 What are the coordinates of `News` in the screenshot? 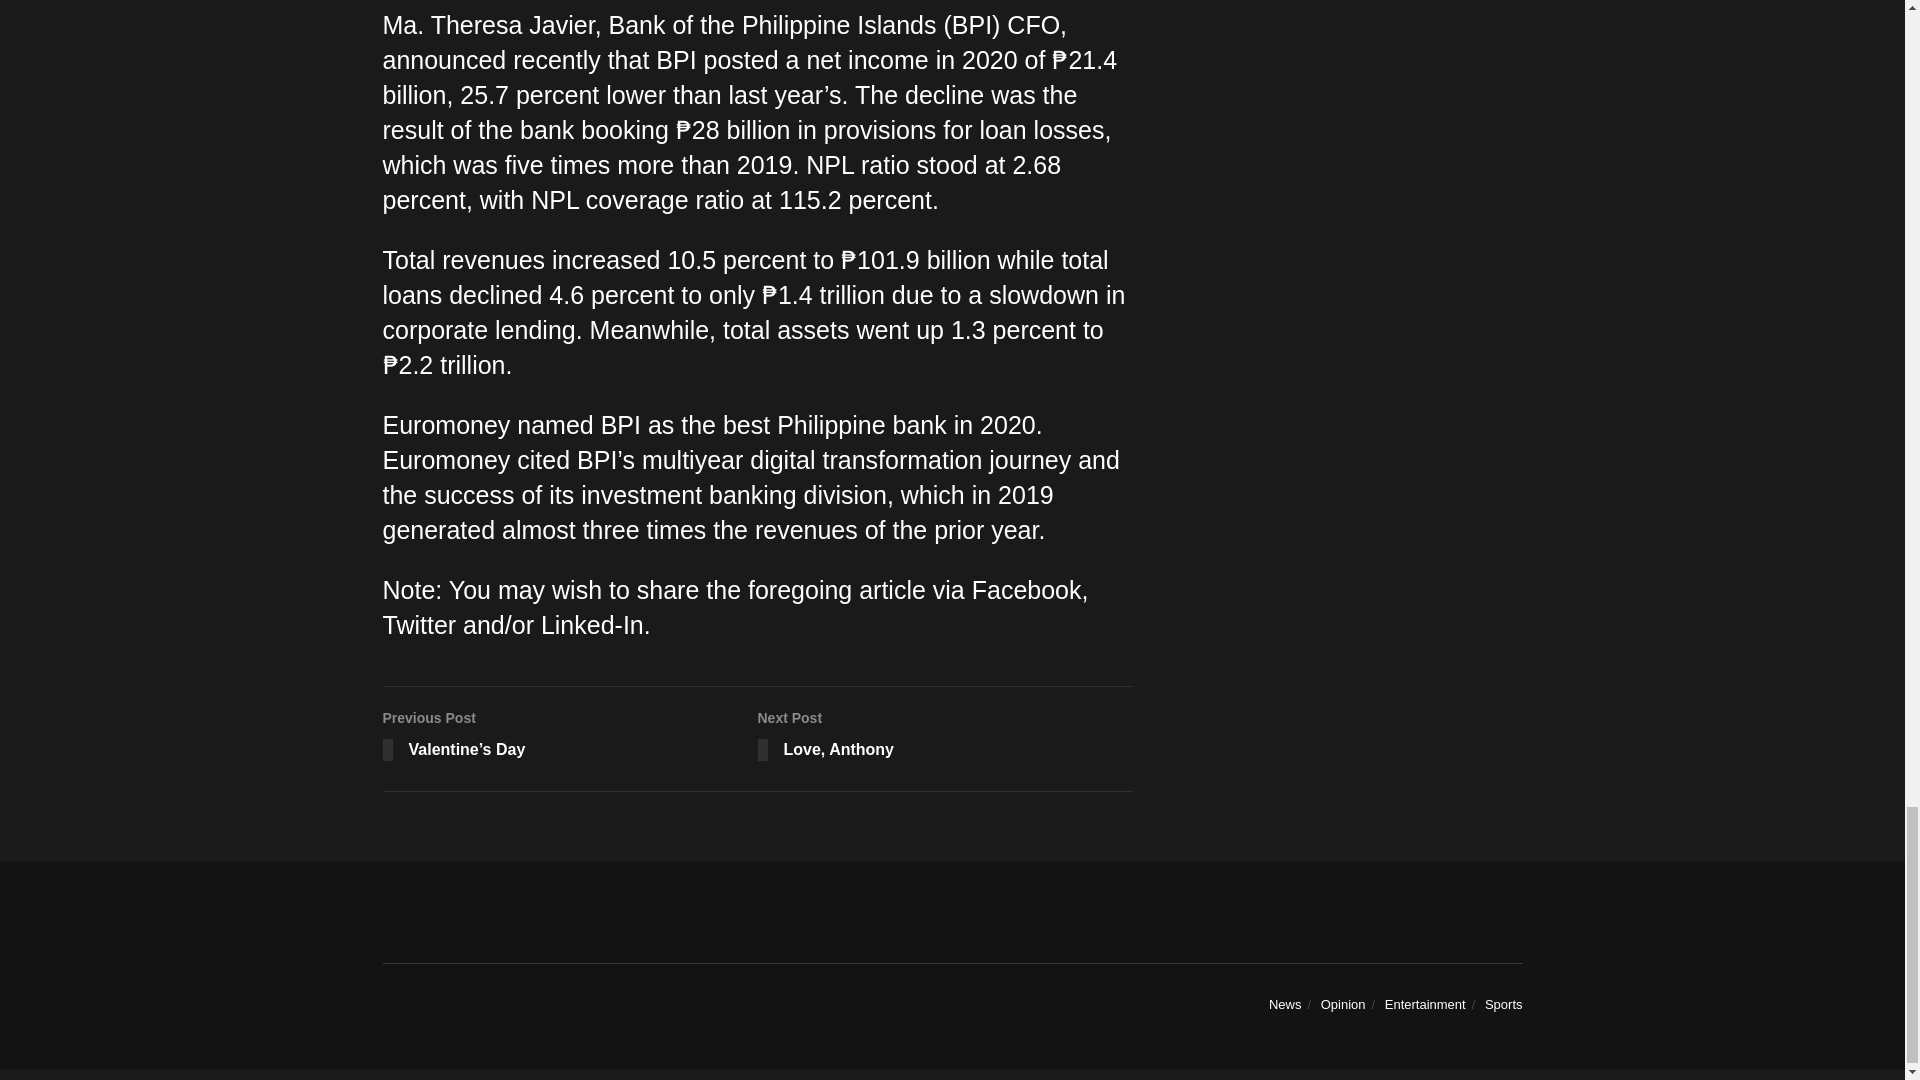 It's located at (1285, 1004).